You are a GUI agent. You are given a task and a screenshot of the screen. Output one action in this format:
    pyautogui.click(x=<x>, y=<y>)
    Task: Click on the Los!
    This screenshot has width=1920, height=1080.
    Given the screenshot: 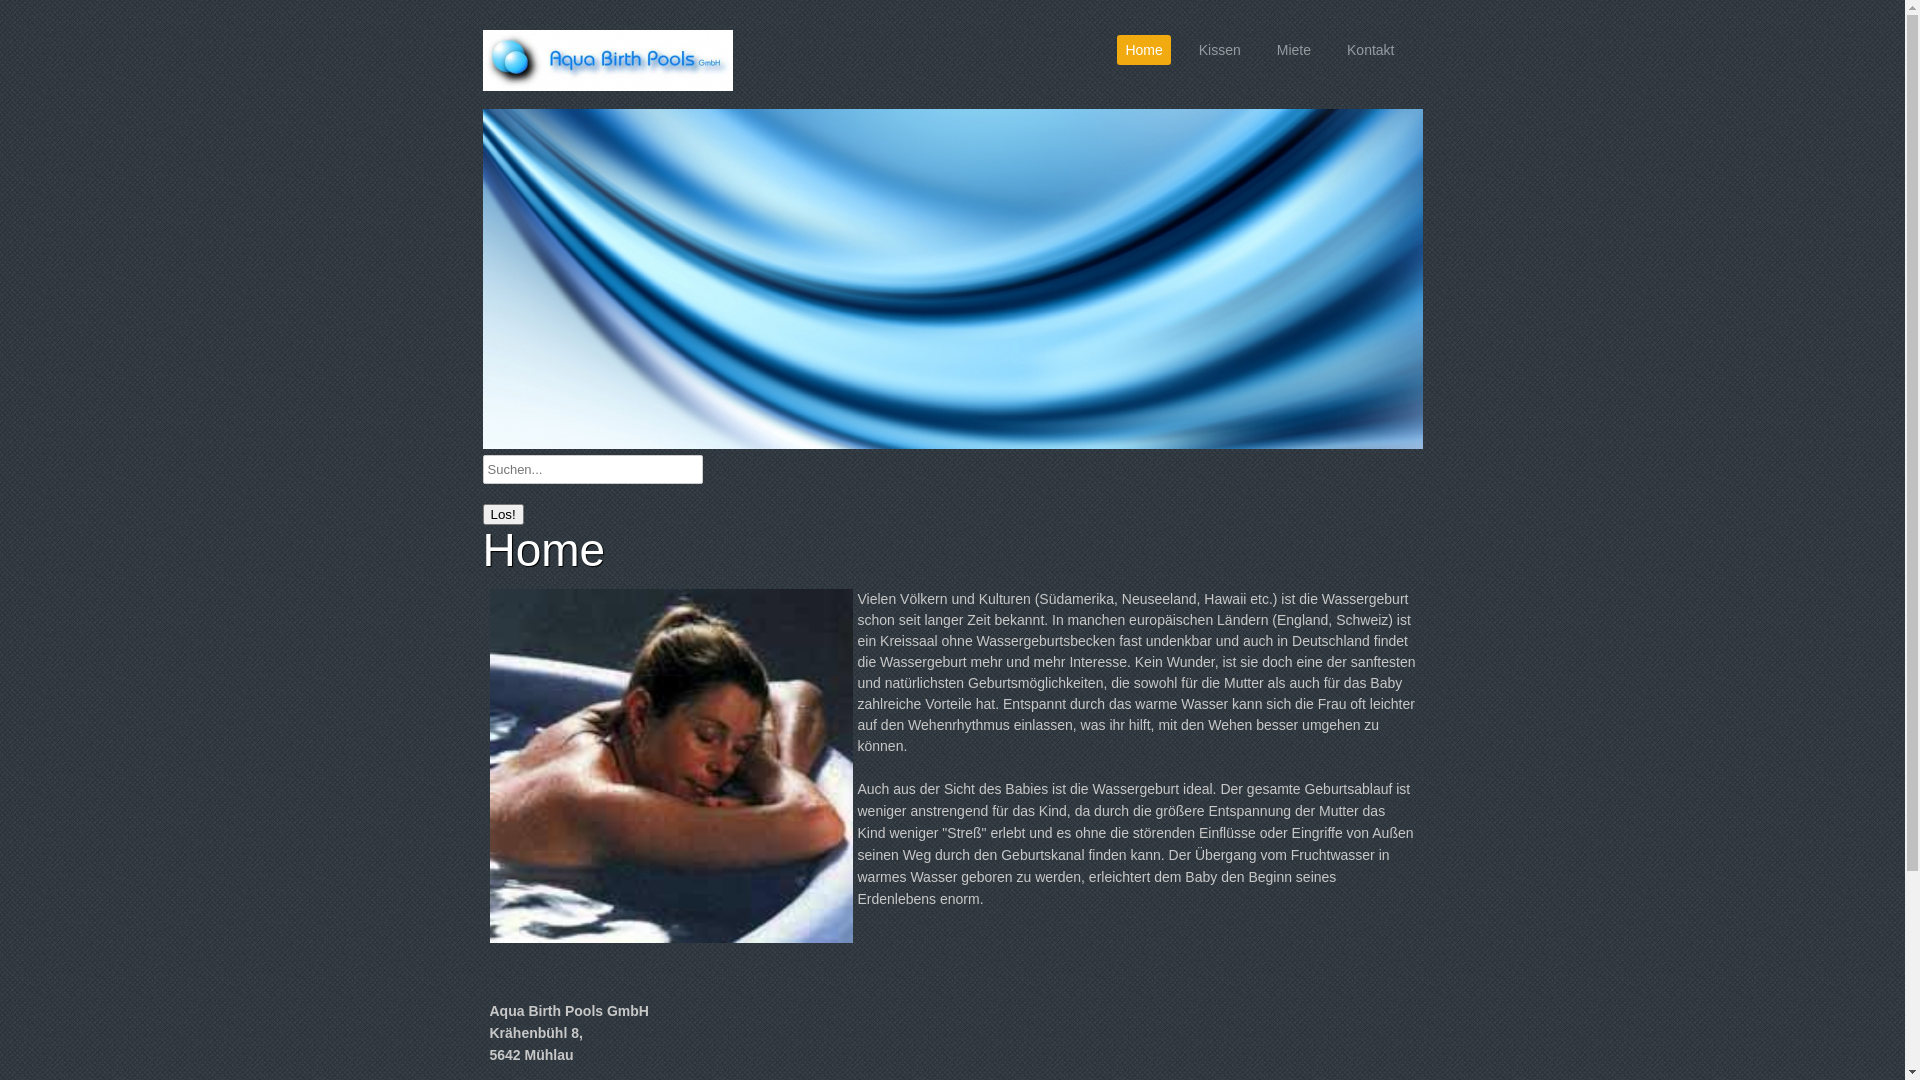 What is the action you would take?
    pyautogui.click(x=502, y=514)
    